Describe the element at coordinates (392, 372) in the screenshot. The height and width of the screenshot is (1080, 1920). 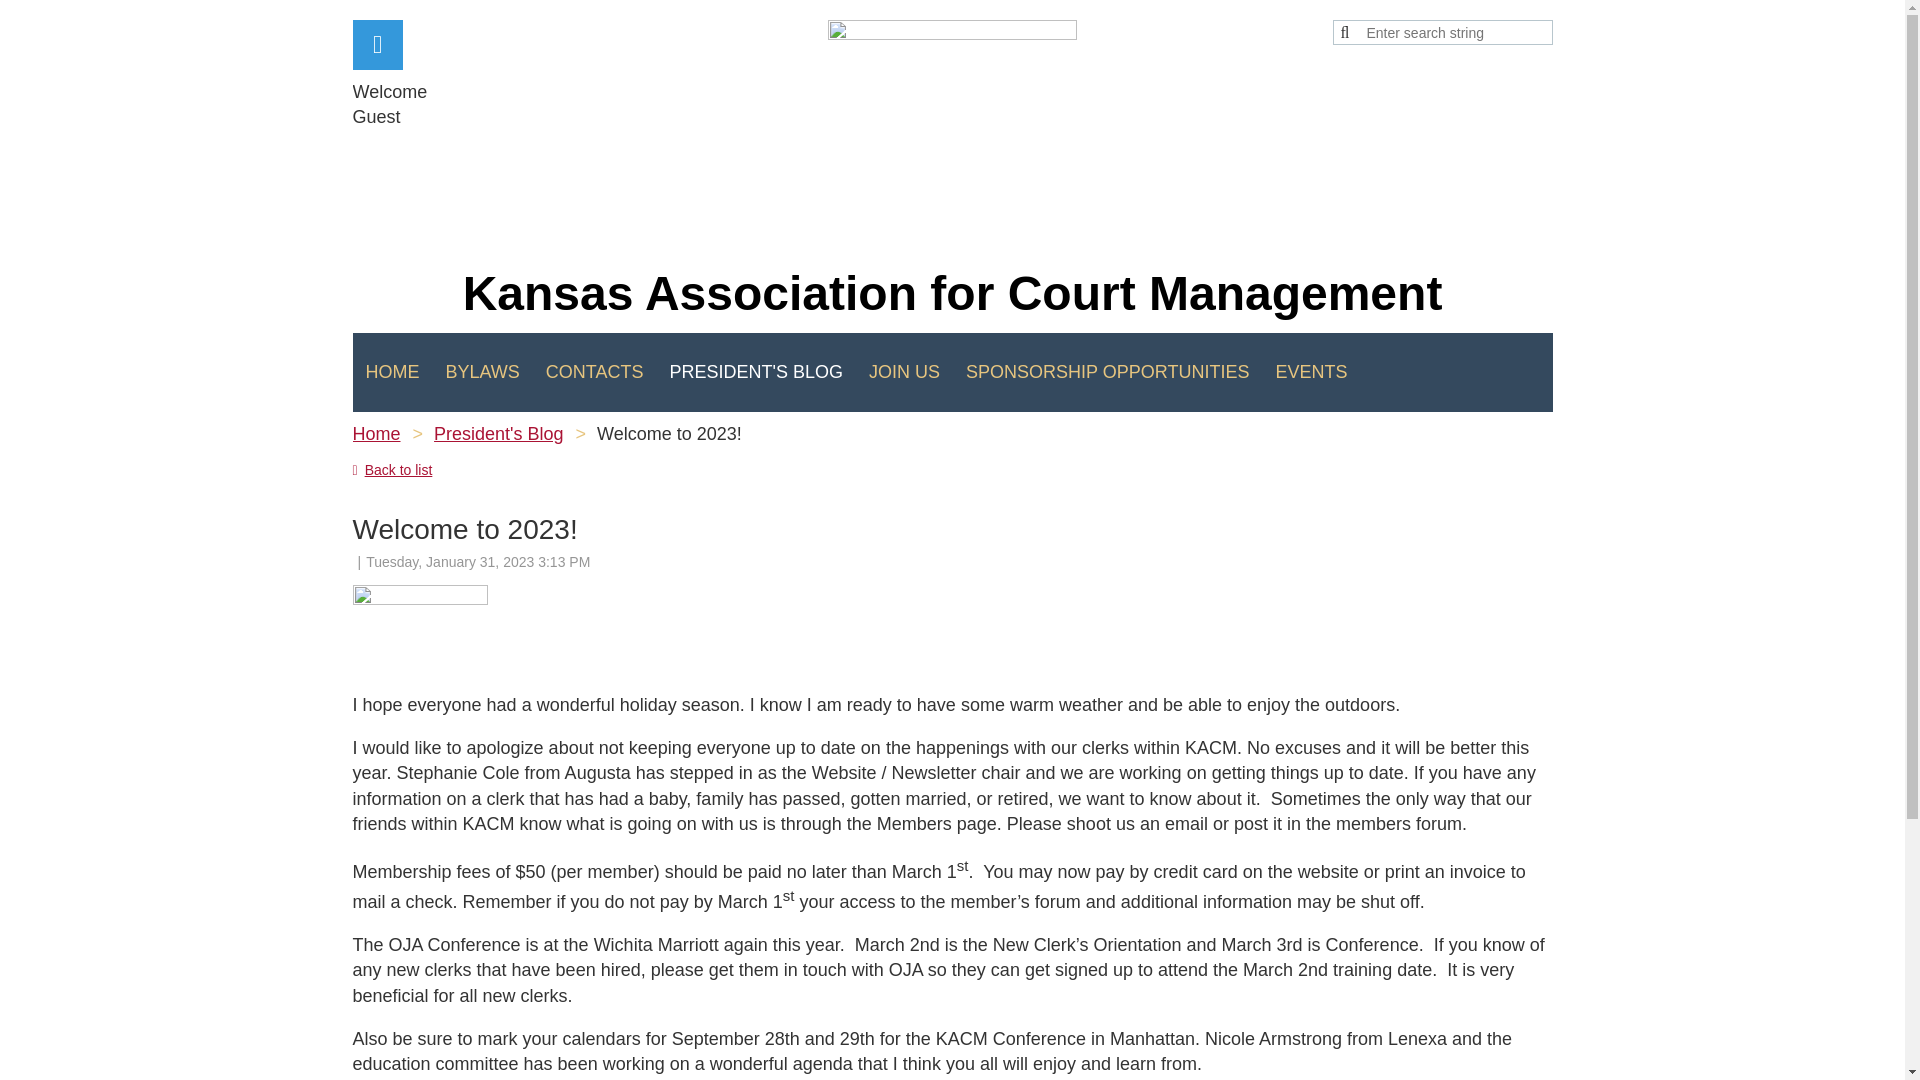
I see `Home` at that location.